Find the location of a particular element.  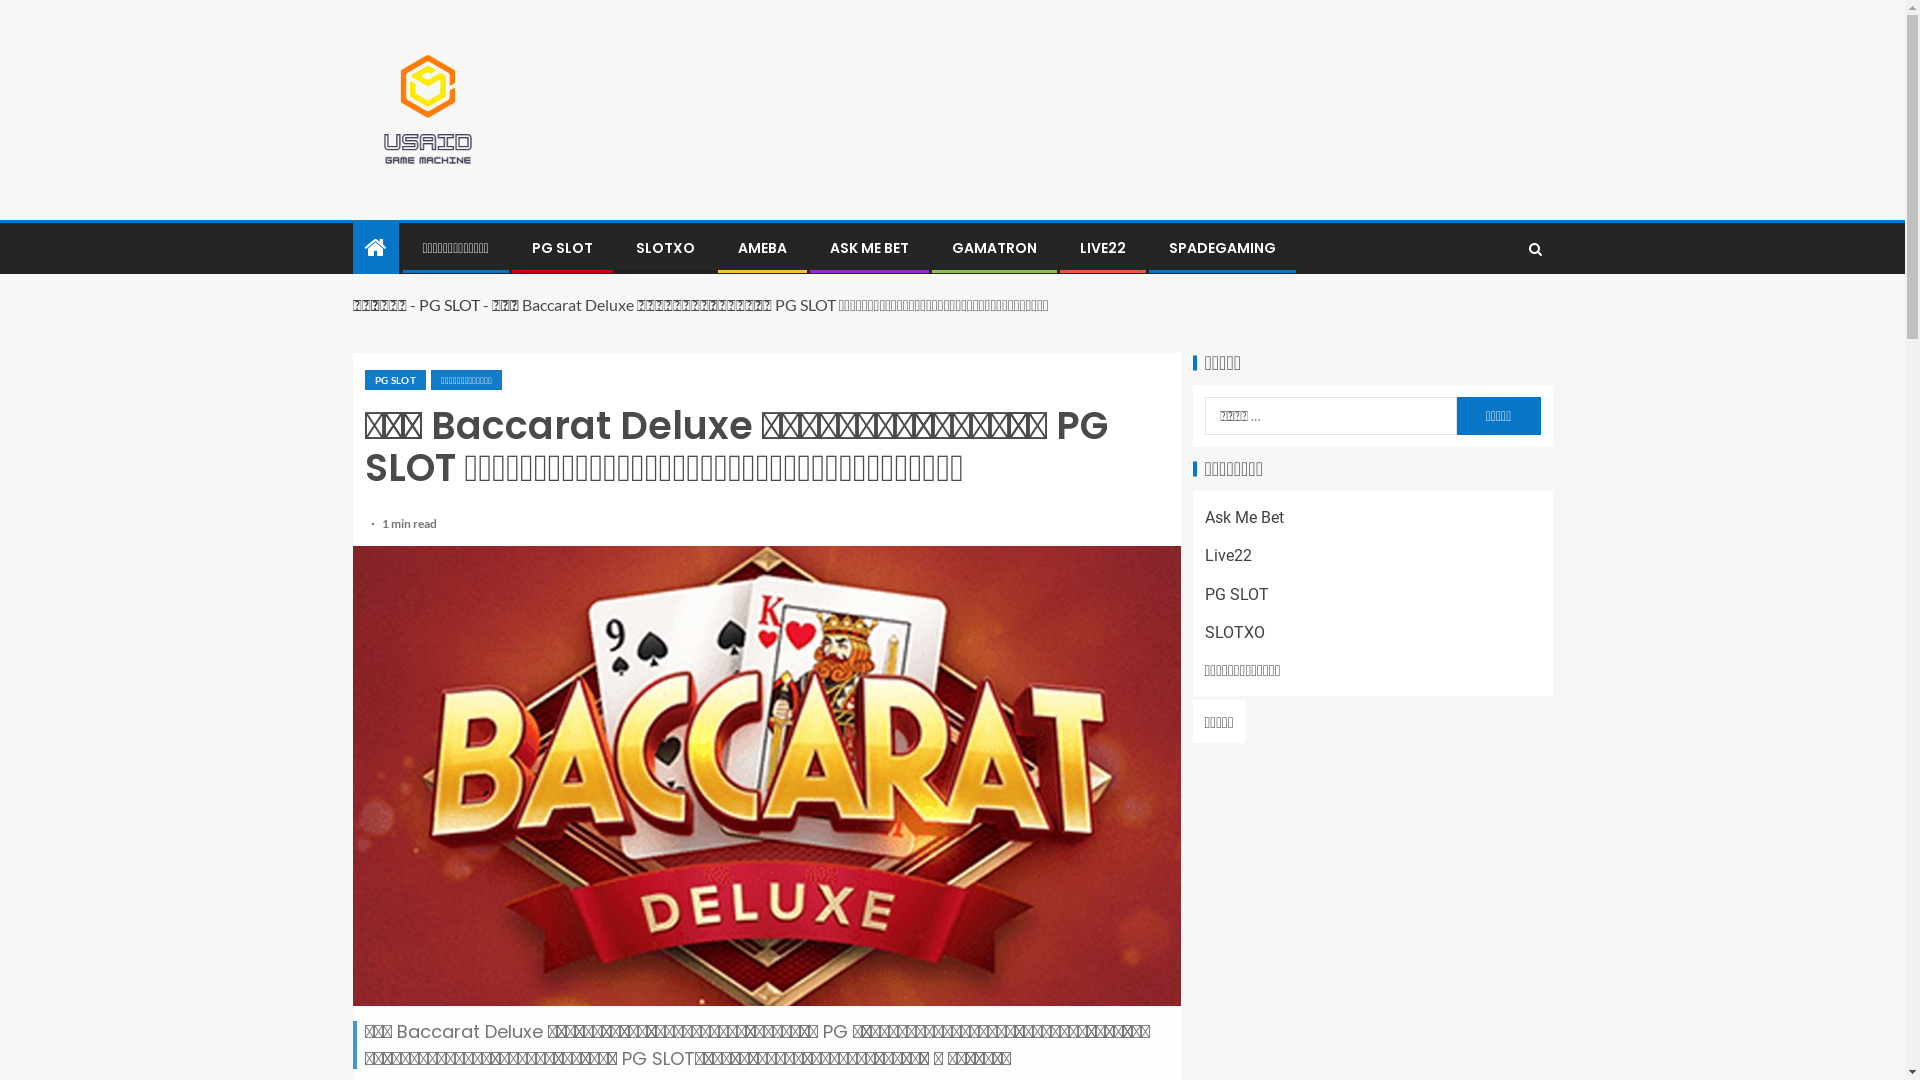

GAMATRON is located at coordinates (994, 248).